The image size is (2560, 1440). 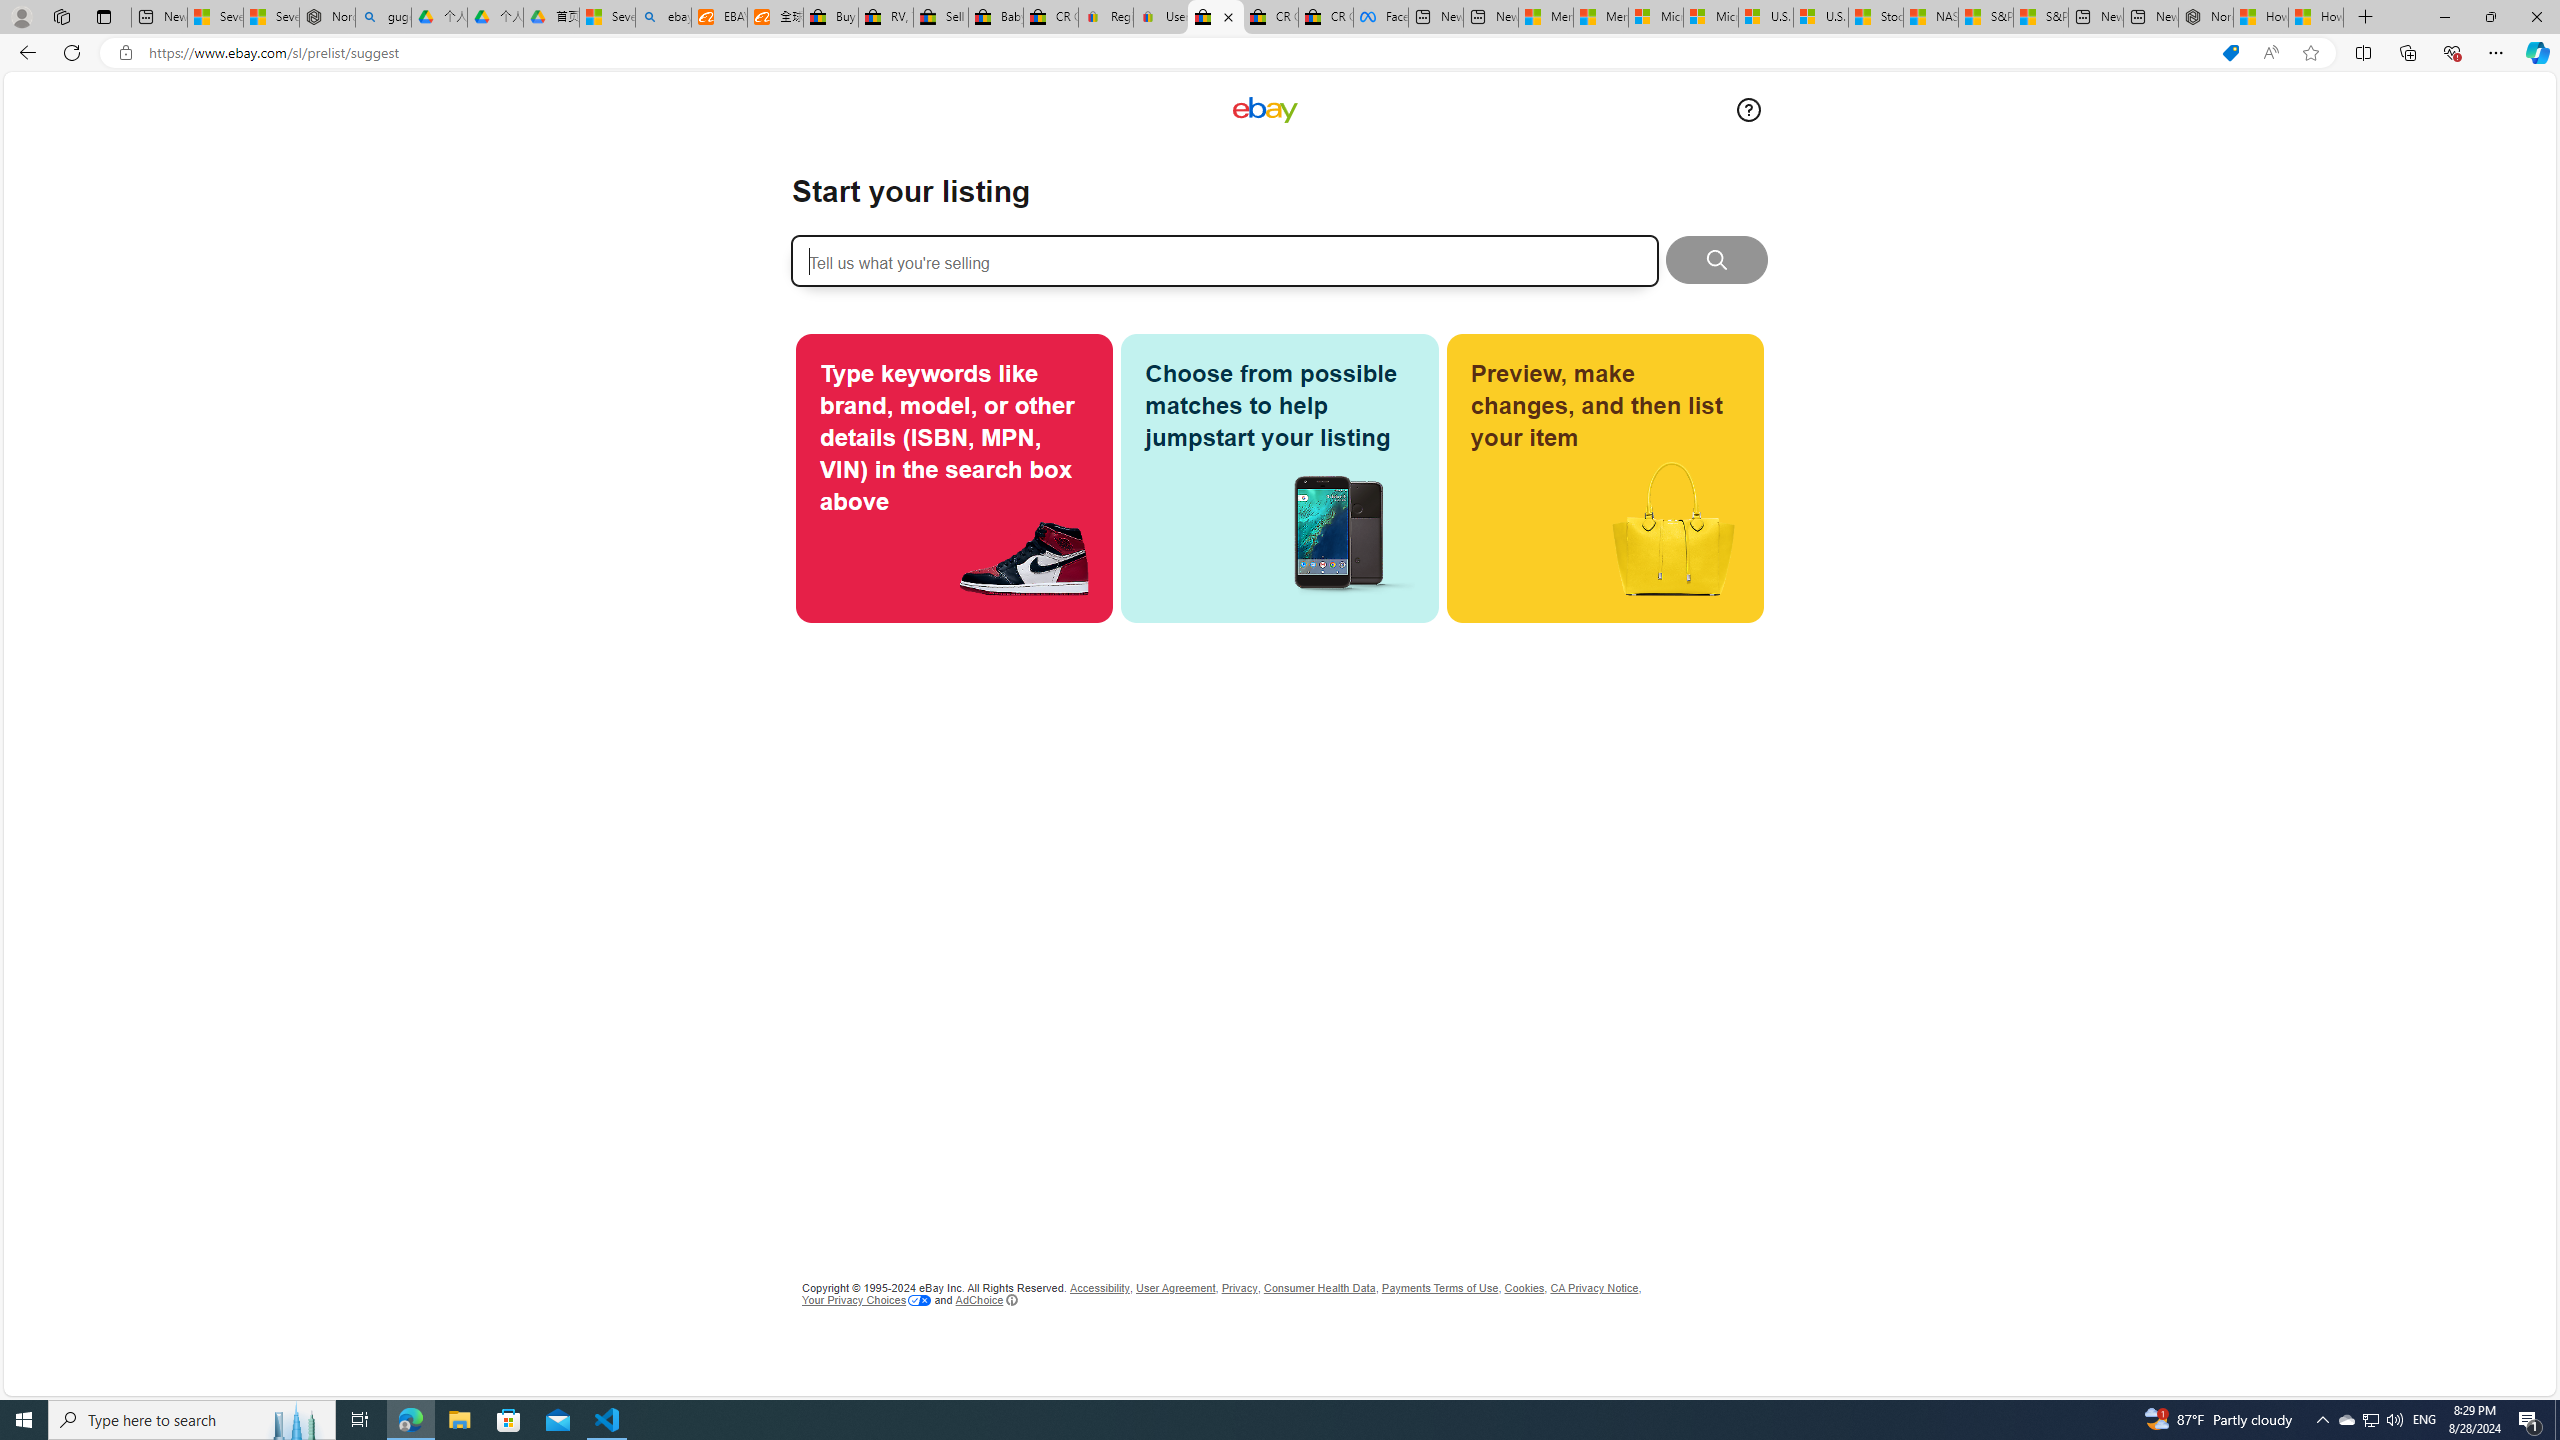 What do you see at coordinates (1320, 1288) in the screenshot?
I see `Consumer Health Data` at bounding box center [1320, 1288].